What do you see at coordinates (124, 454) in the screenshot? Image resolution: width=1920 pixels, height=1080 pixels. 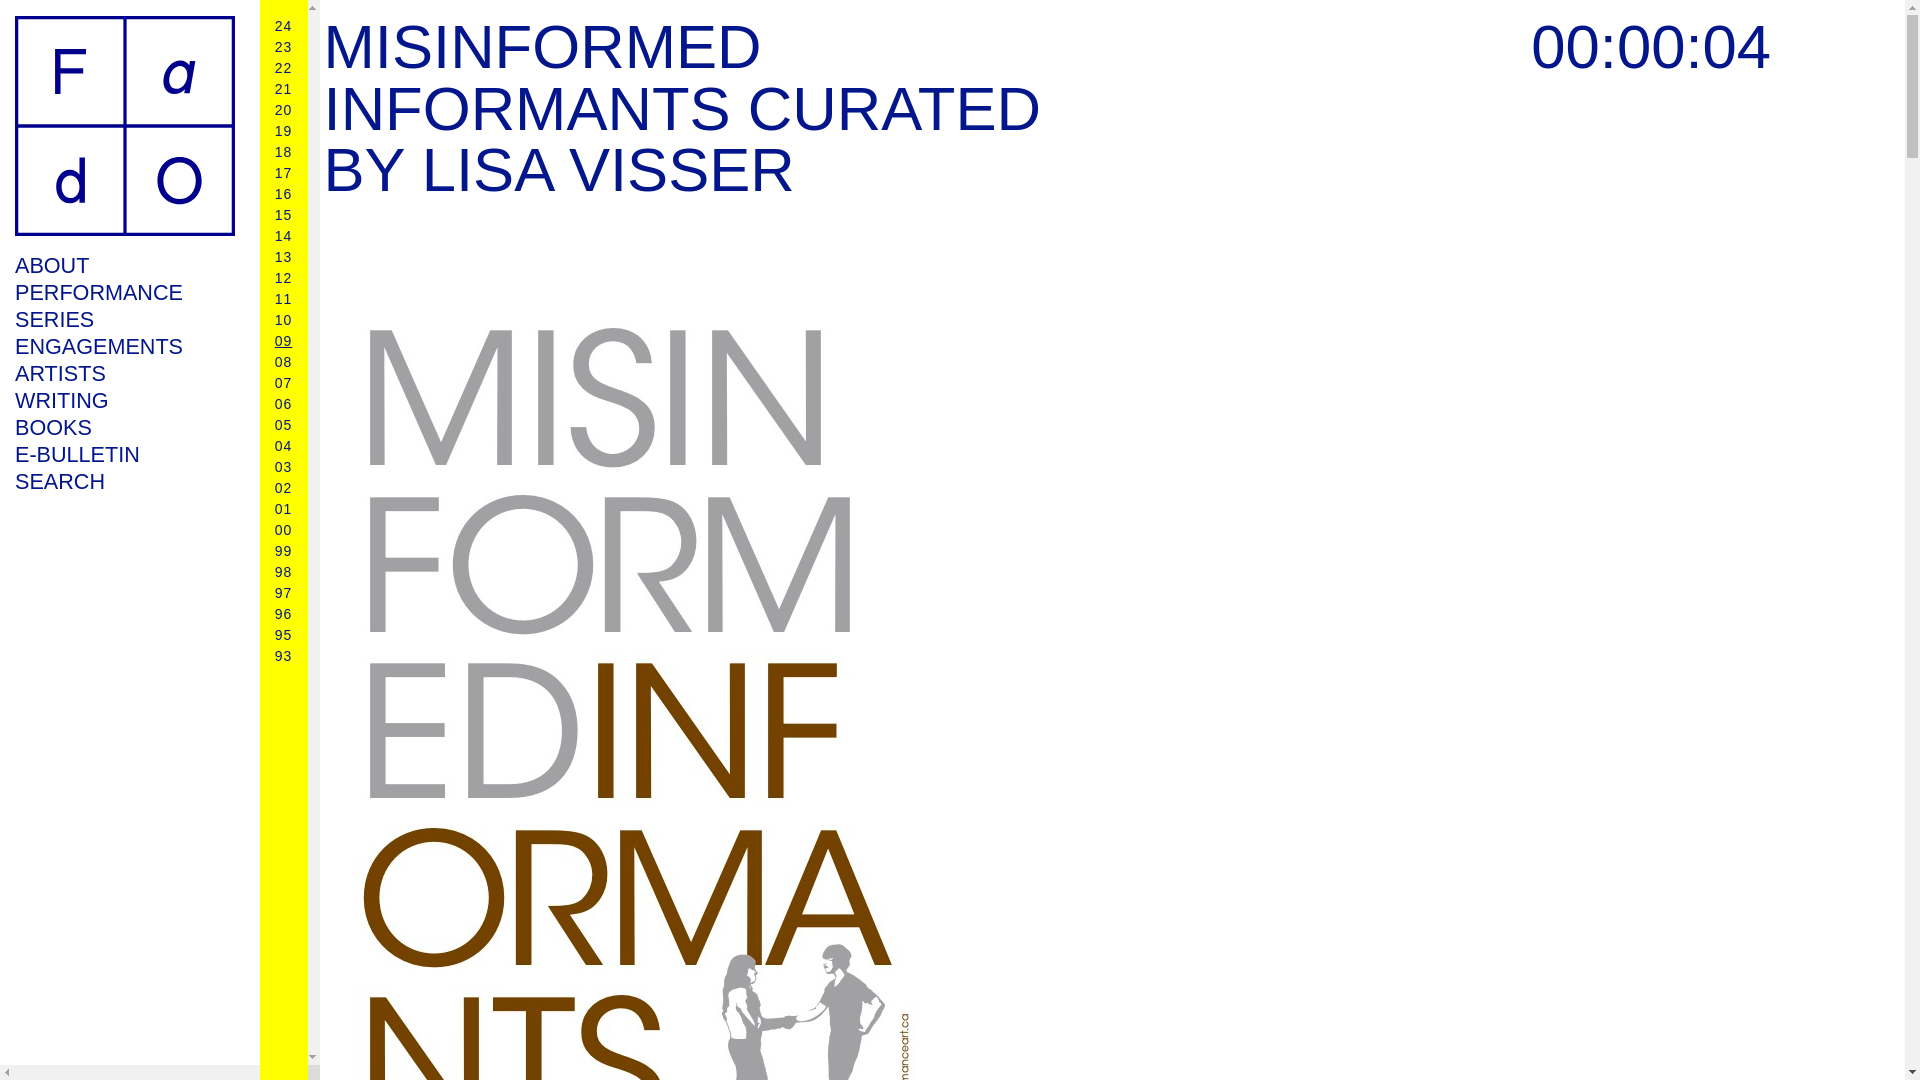 I see `E-BULLETIN` at bounding box center [124, 454].